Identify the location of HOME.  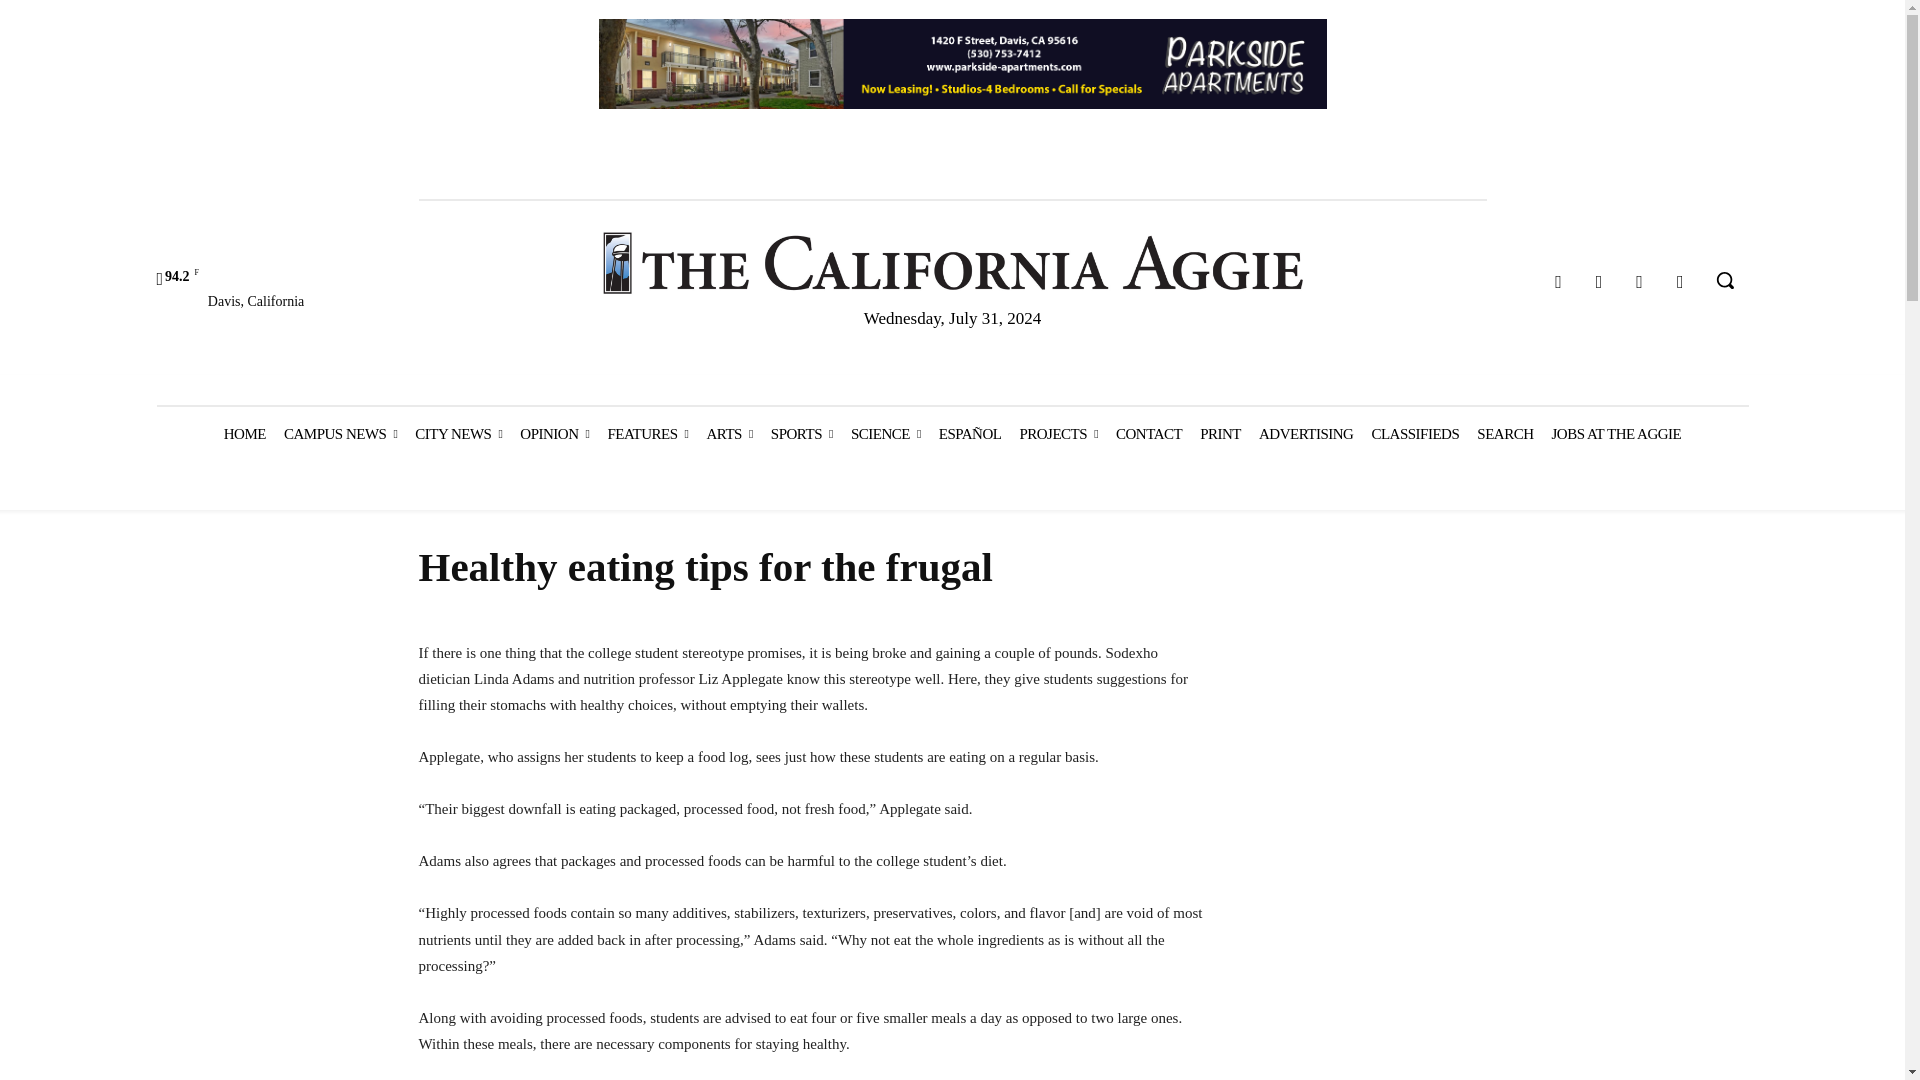
(244, 434).